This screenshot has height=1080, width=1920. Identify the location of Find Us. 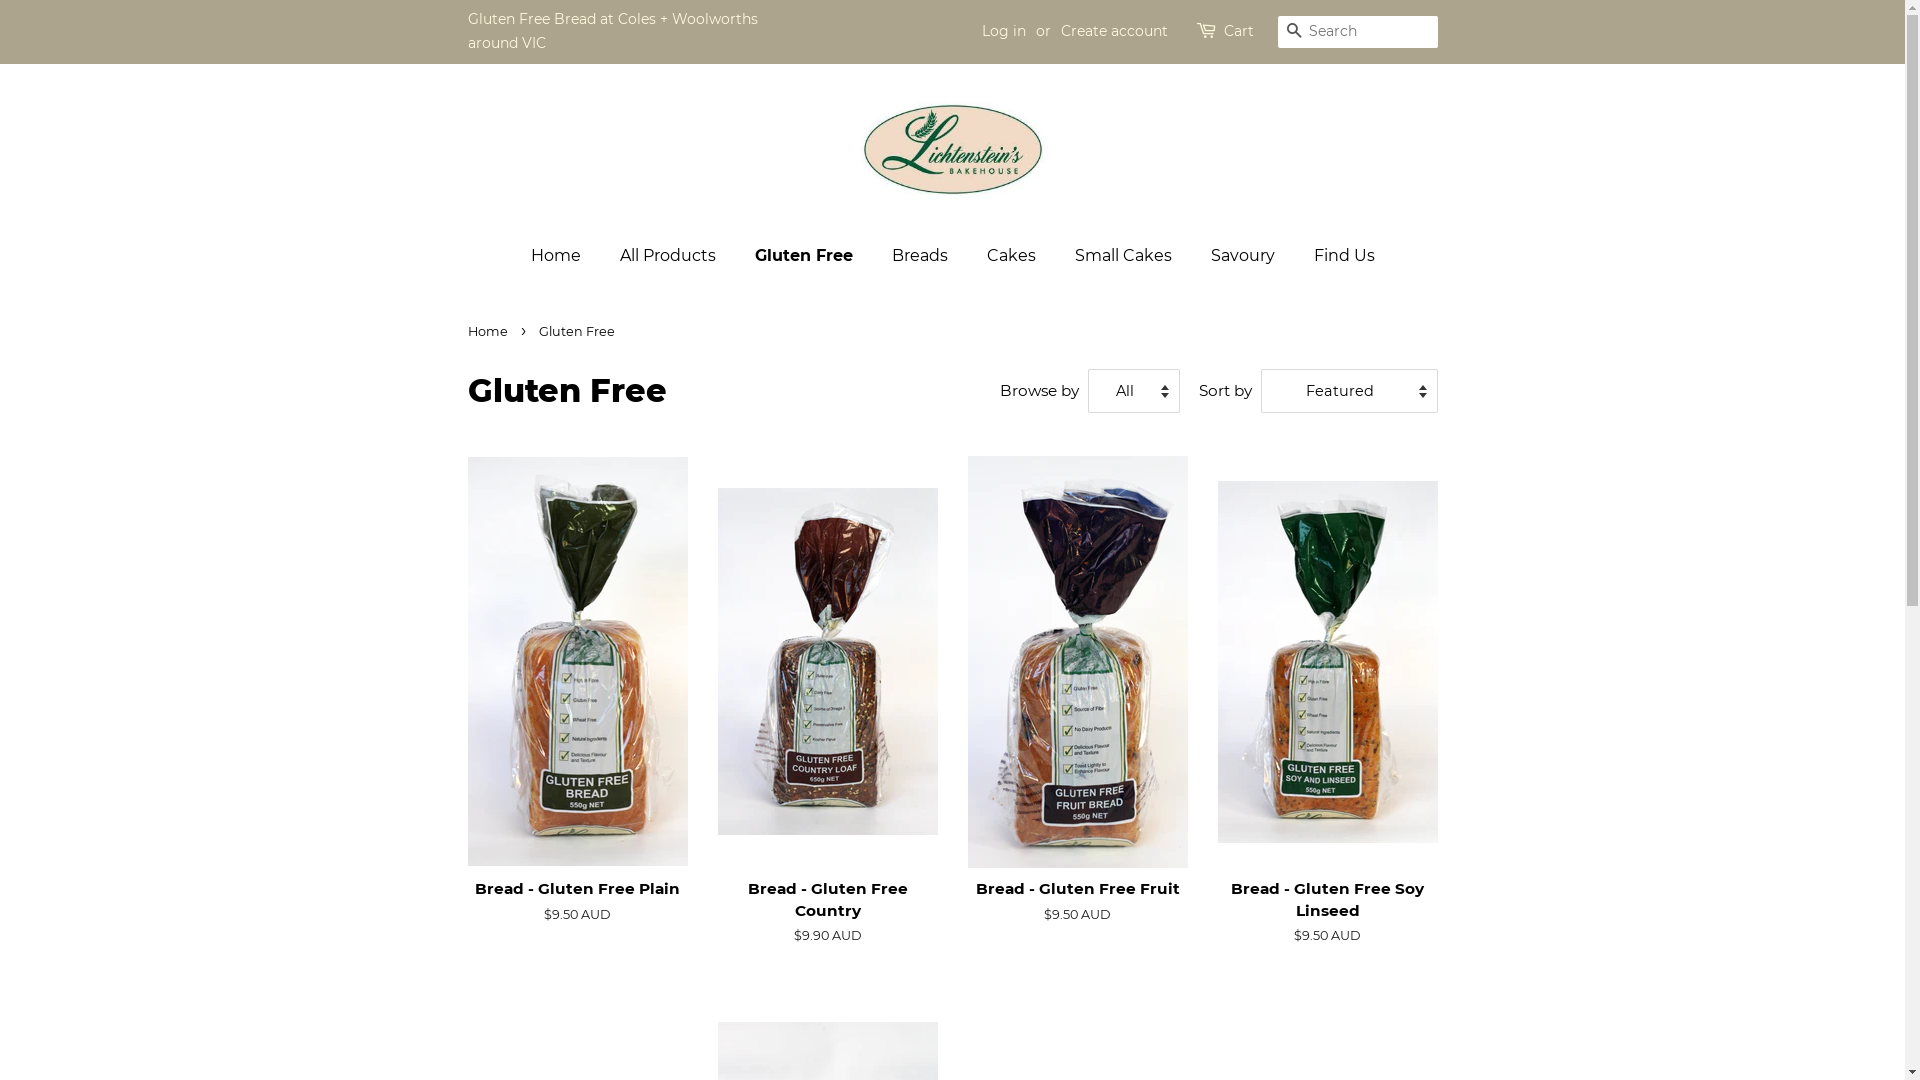
(1336, 256).